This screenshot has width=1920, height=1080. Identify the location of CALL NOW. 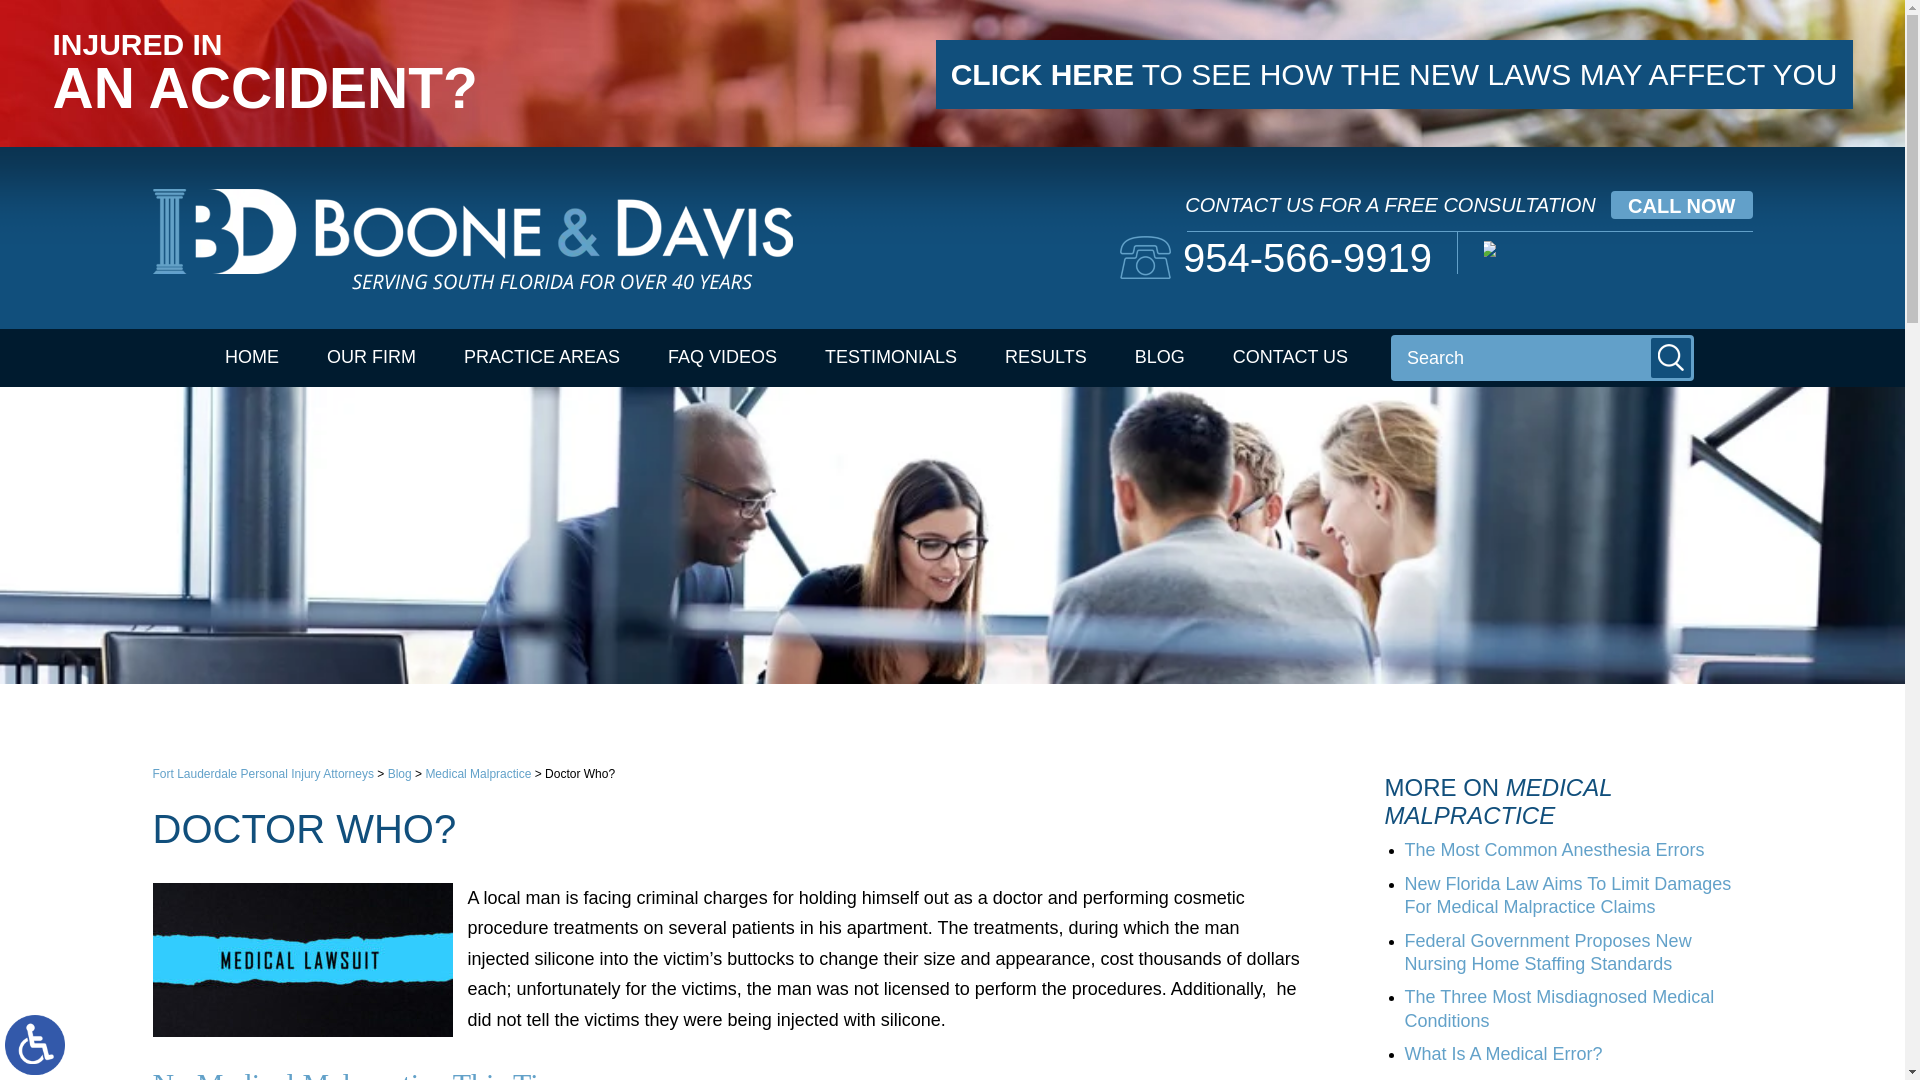
(1680, 205).